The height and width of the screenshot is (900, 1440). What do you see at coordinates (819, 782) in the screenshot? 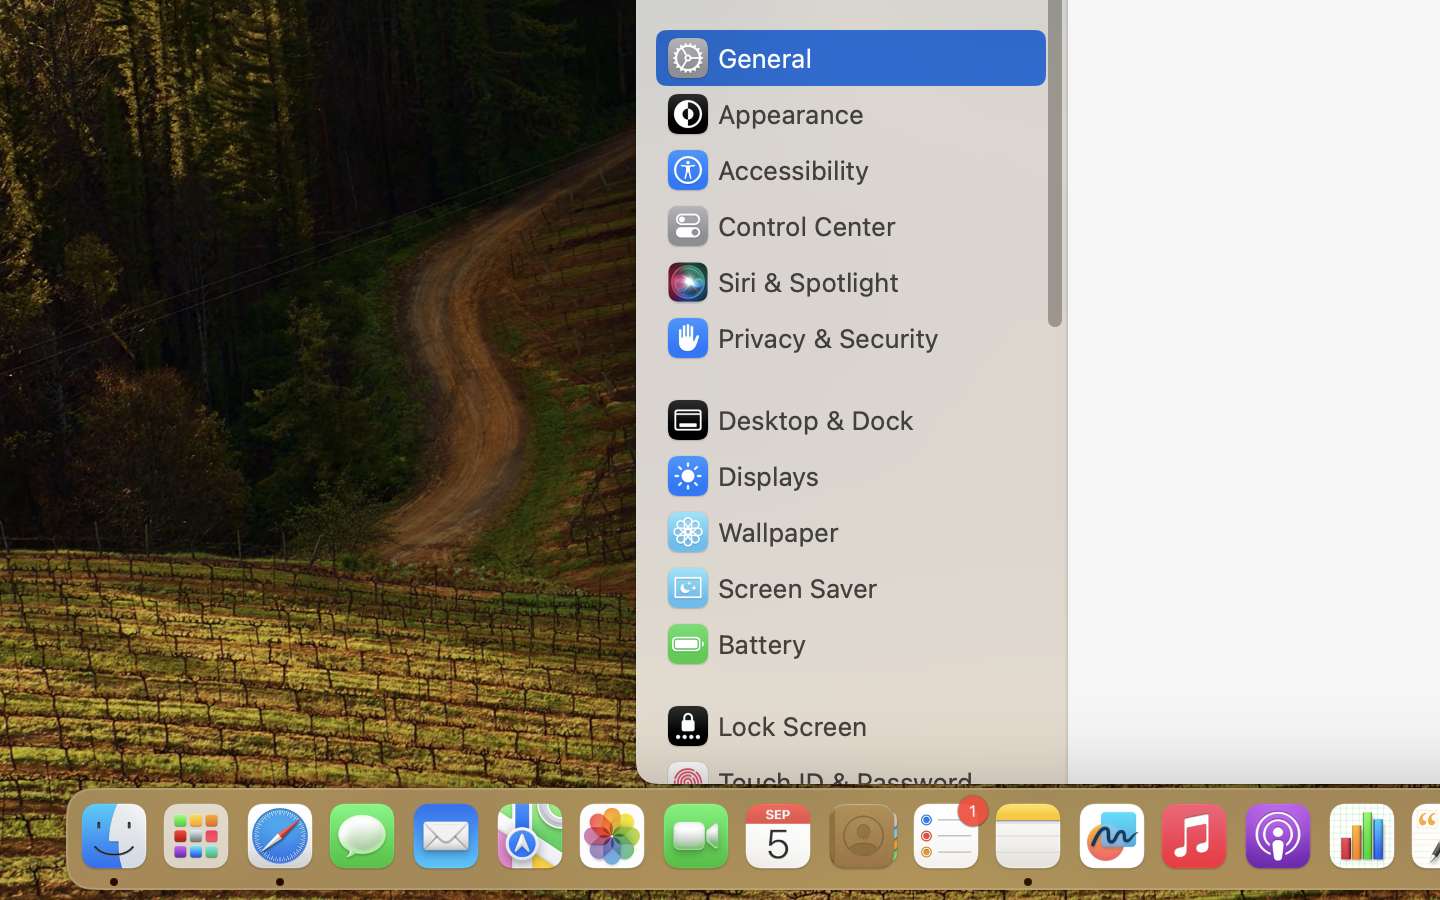
I see `Touch ID & Password` at bounding box center [819, 782].